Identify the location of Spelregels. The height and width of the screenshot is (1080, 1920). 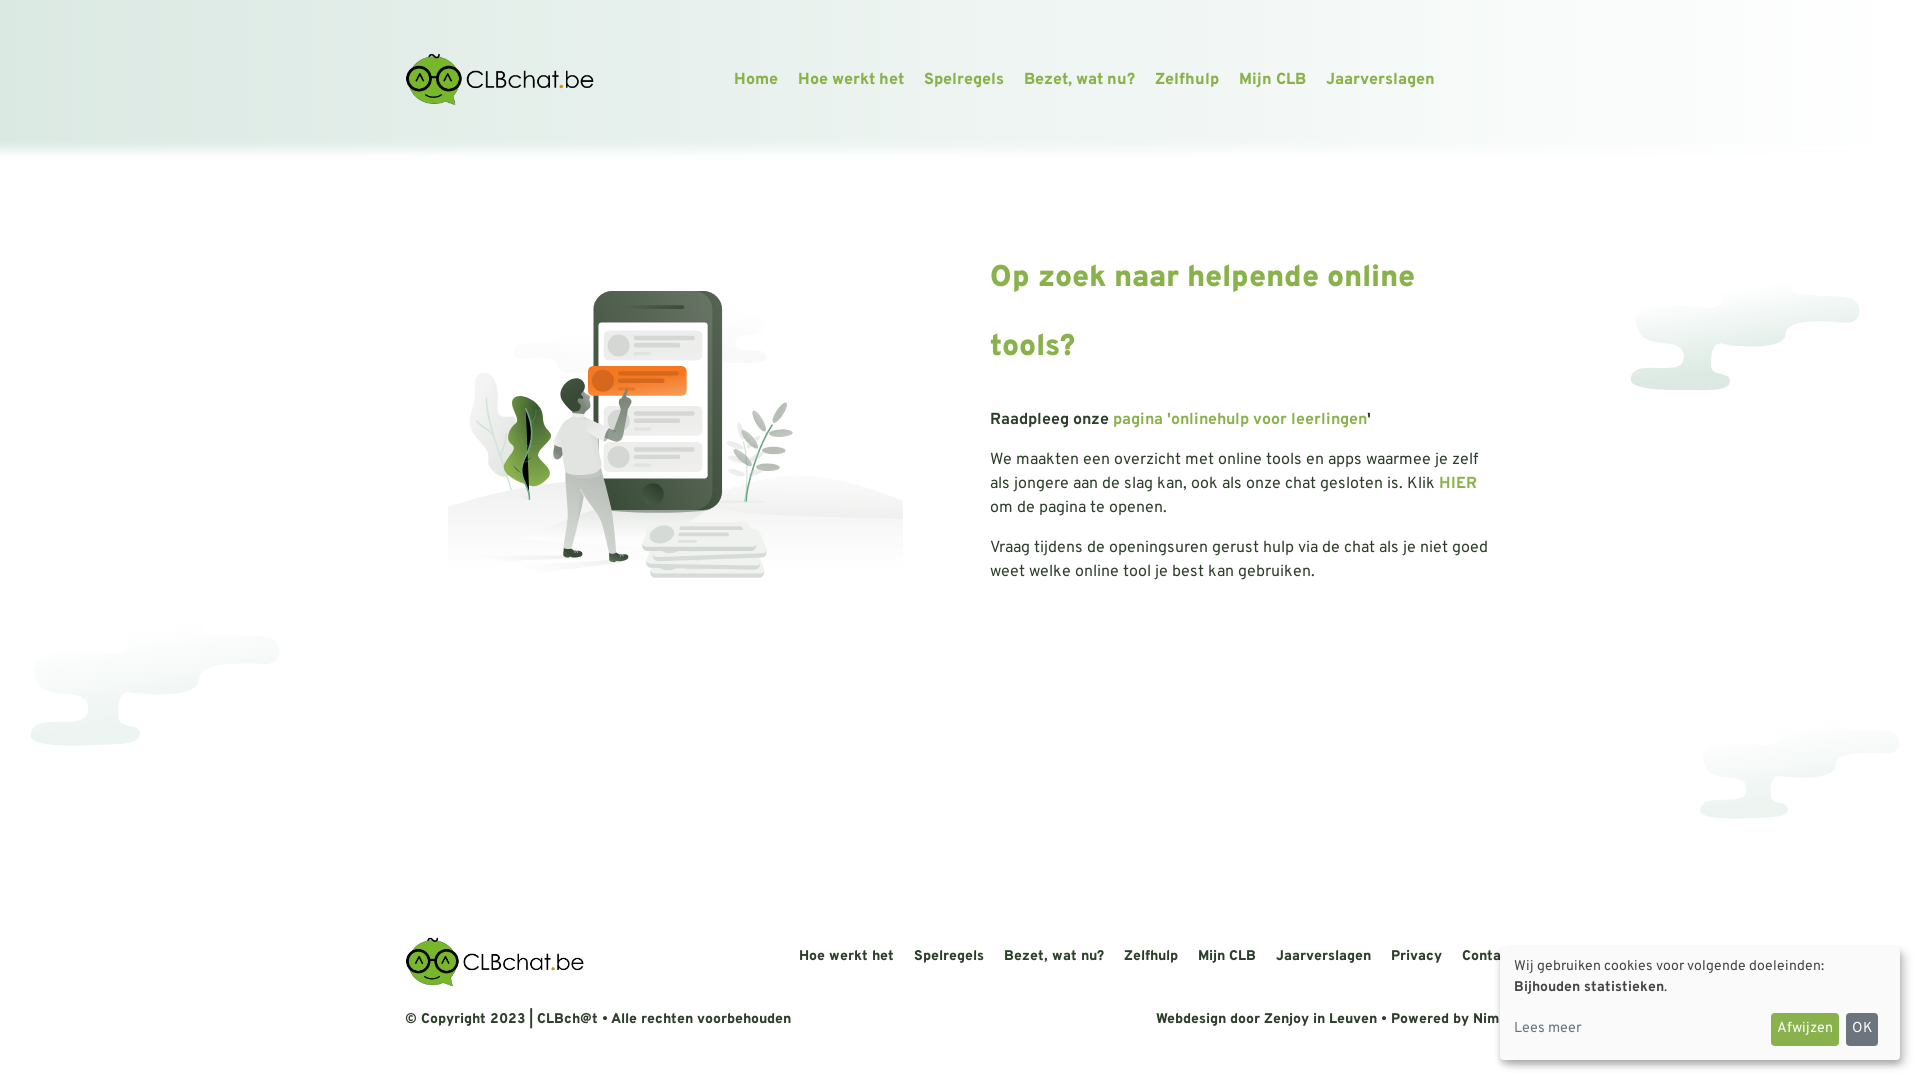
(948, 956).